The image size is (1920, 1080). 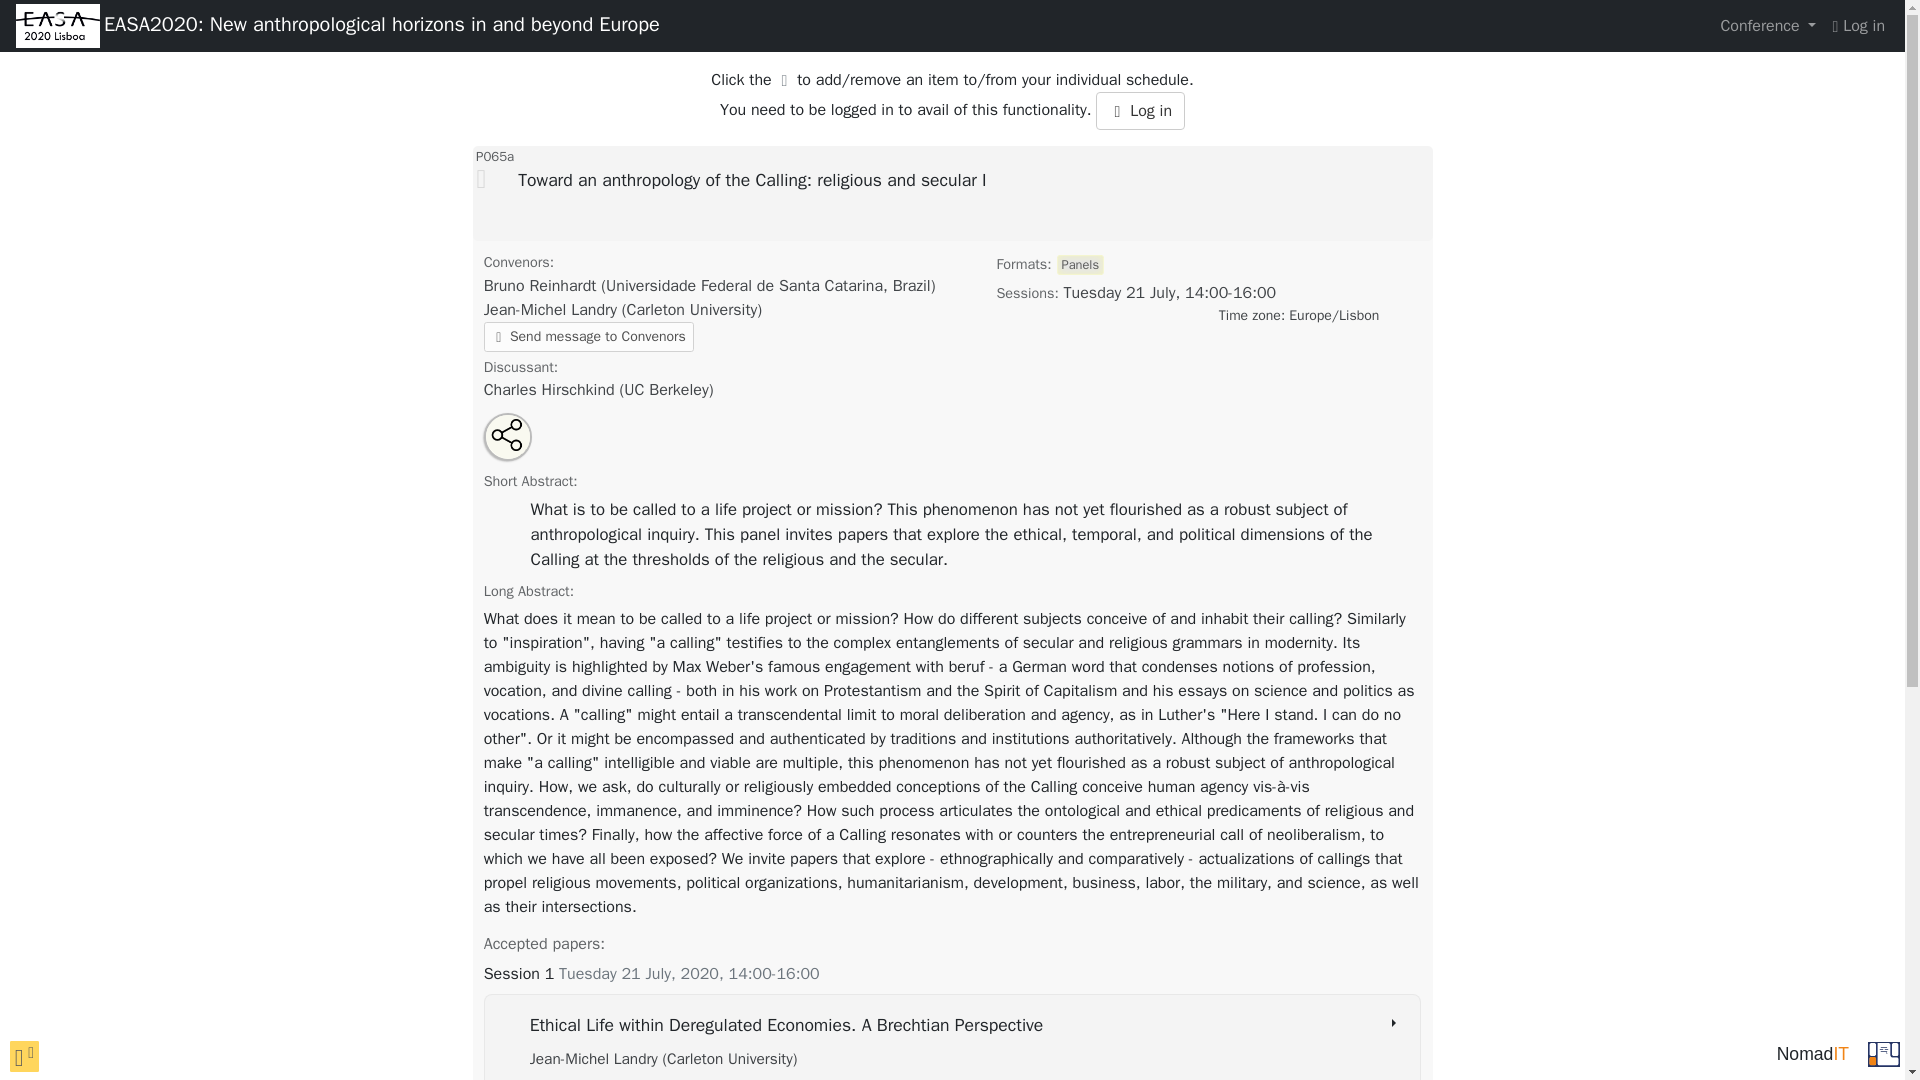 I want to click on Share this panel, so click(x=509, y=435).